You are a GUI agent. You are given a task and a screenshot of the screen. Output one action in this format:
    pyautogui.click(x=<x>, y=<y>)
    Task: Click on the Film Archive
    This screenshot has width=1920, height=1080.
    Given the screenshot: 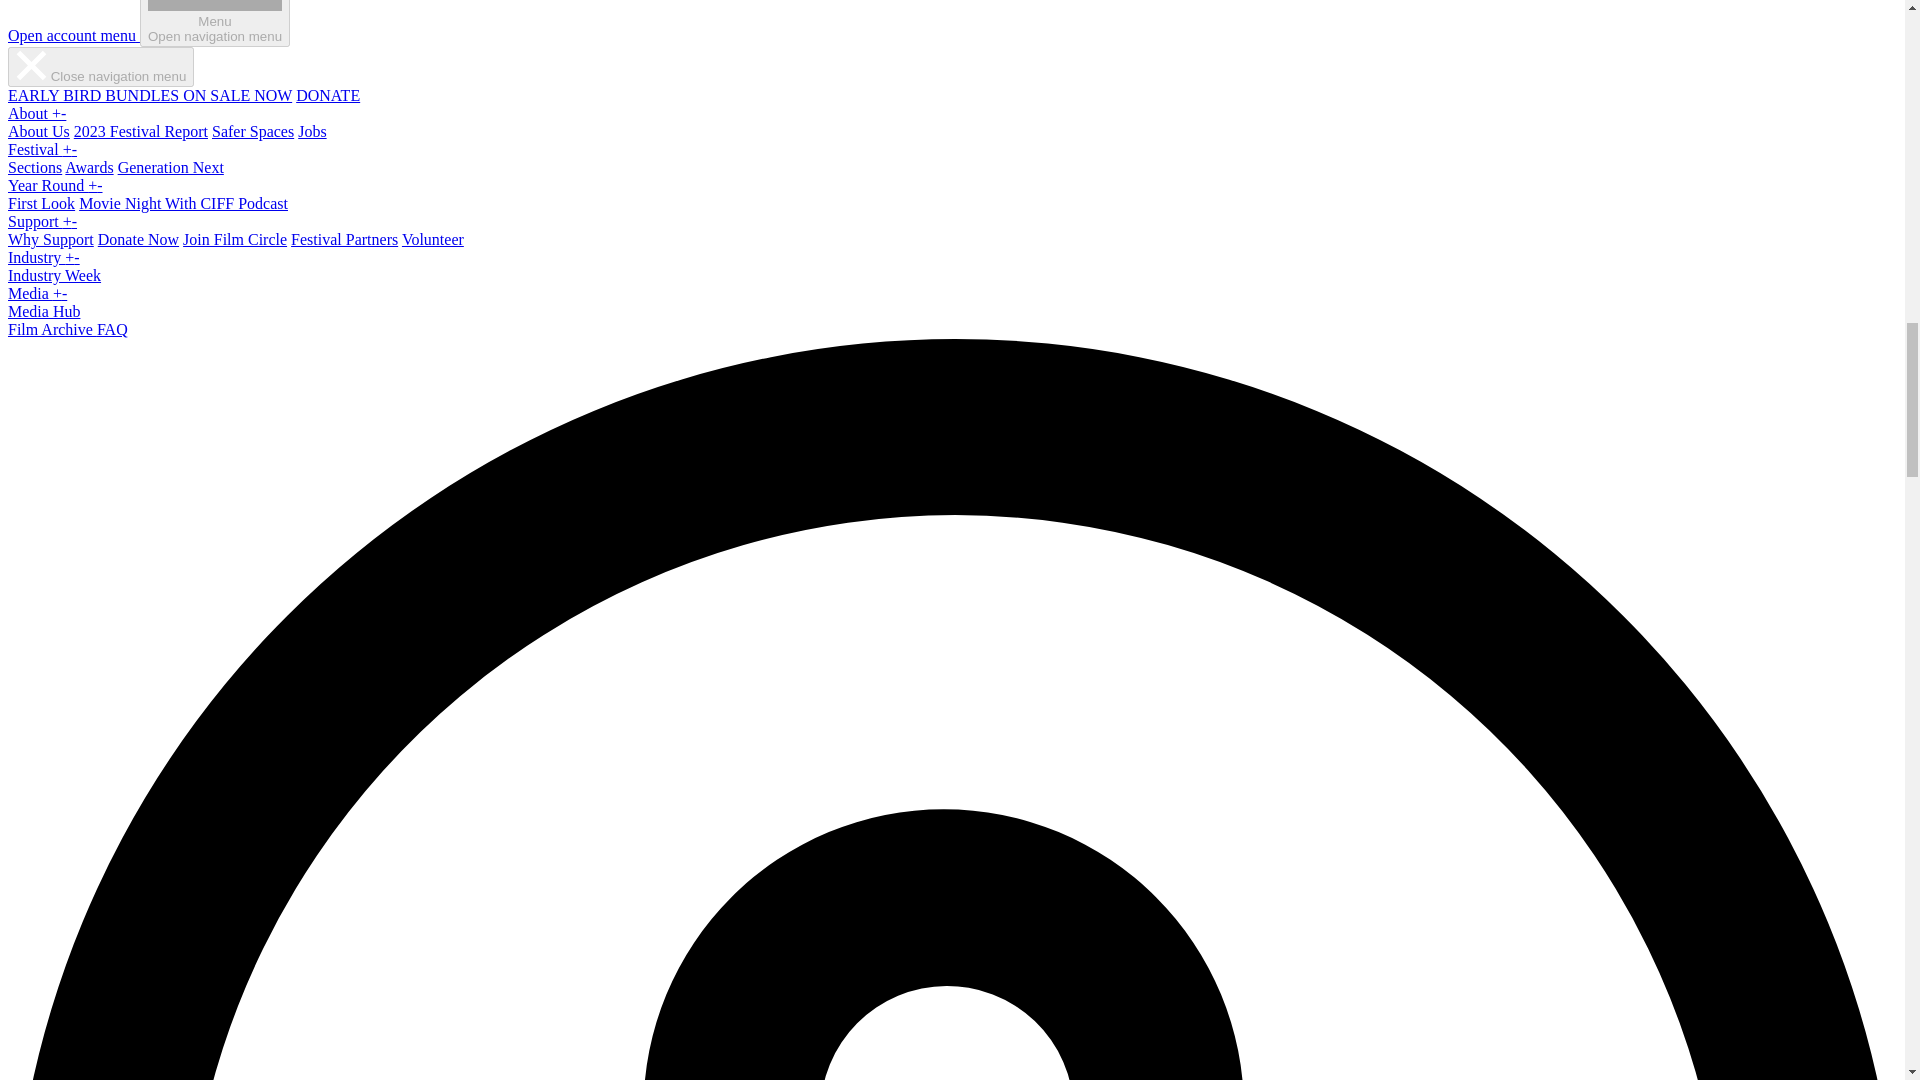 What is the action you would take?
    pyautogui.click(x=52, y=329)
    